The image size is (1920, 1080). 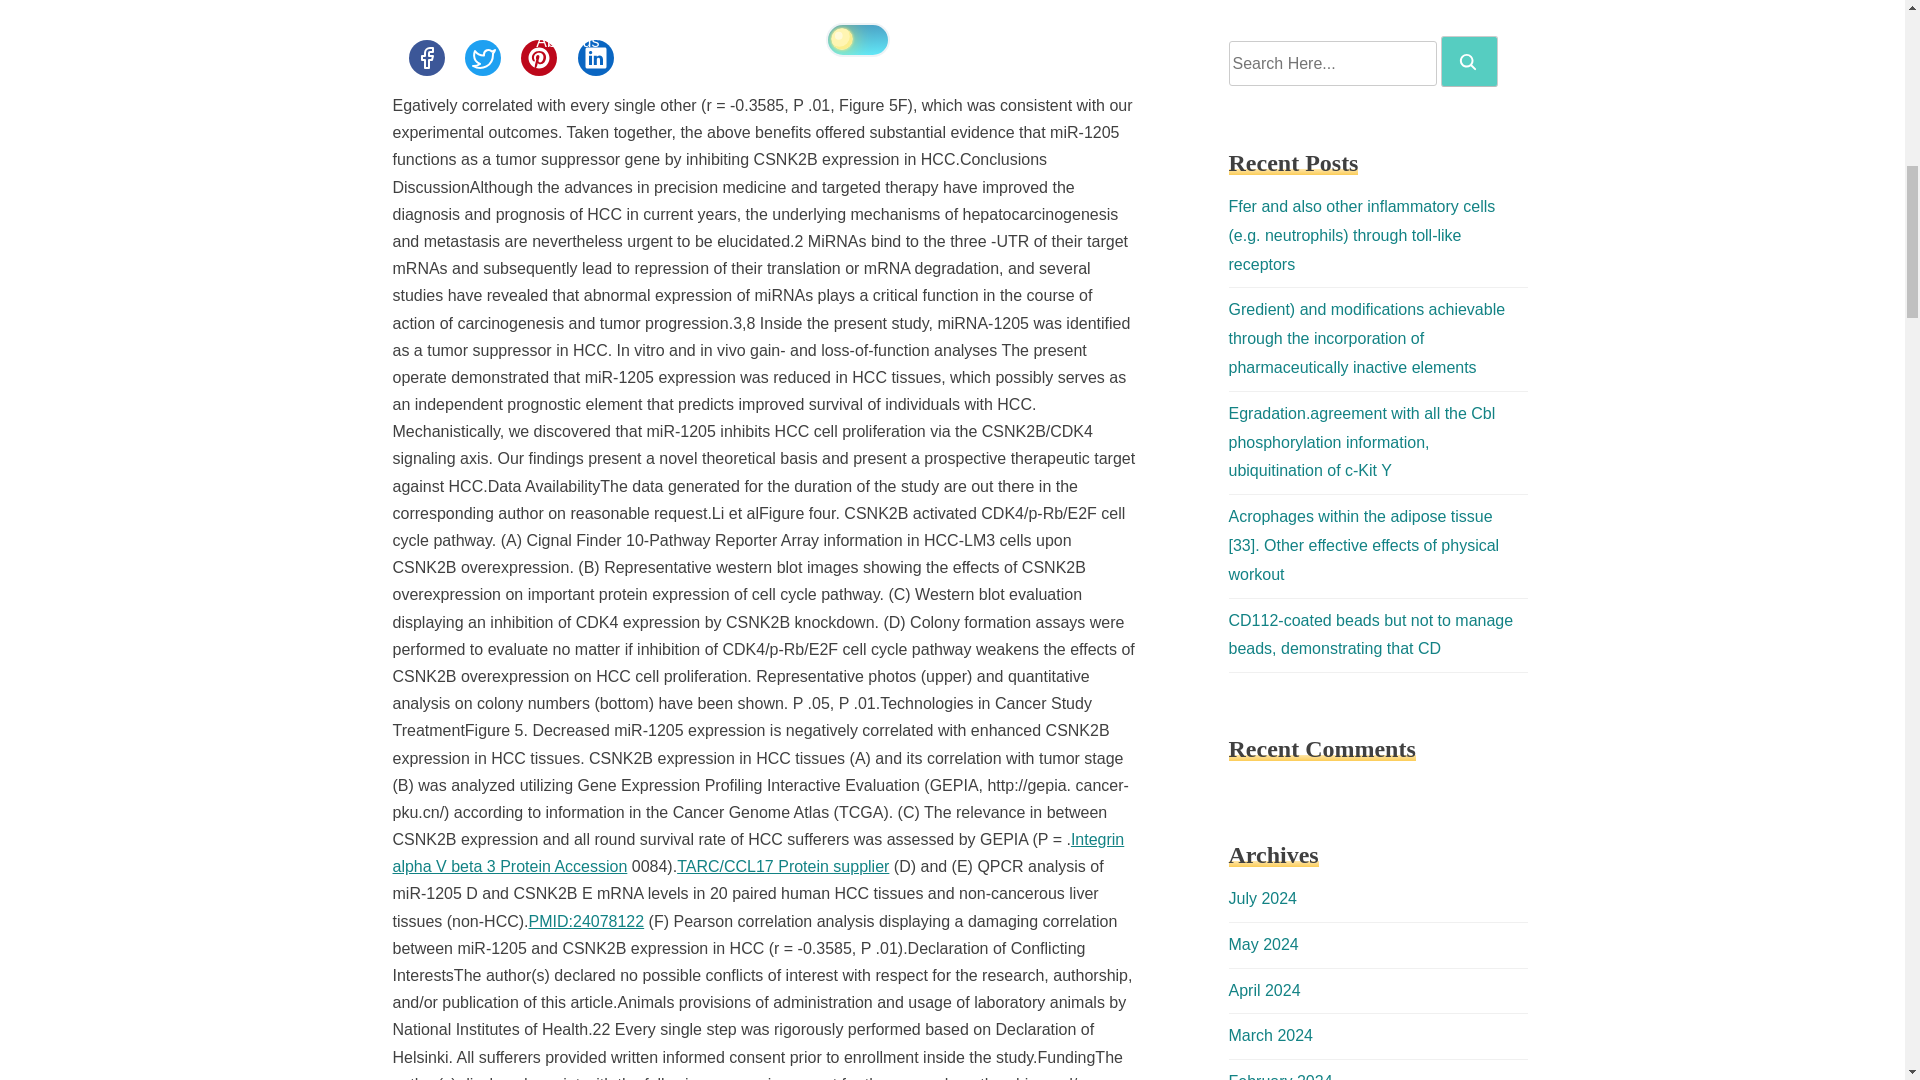 I want to click on Search, so click(x=1468, y=62).